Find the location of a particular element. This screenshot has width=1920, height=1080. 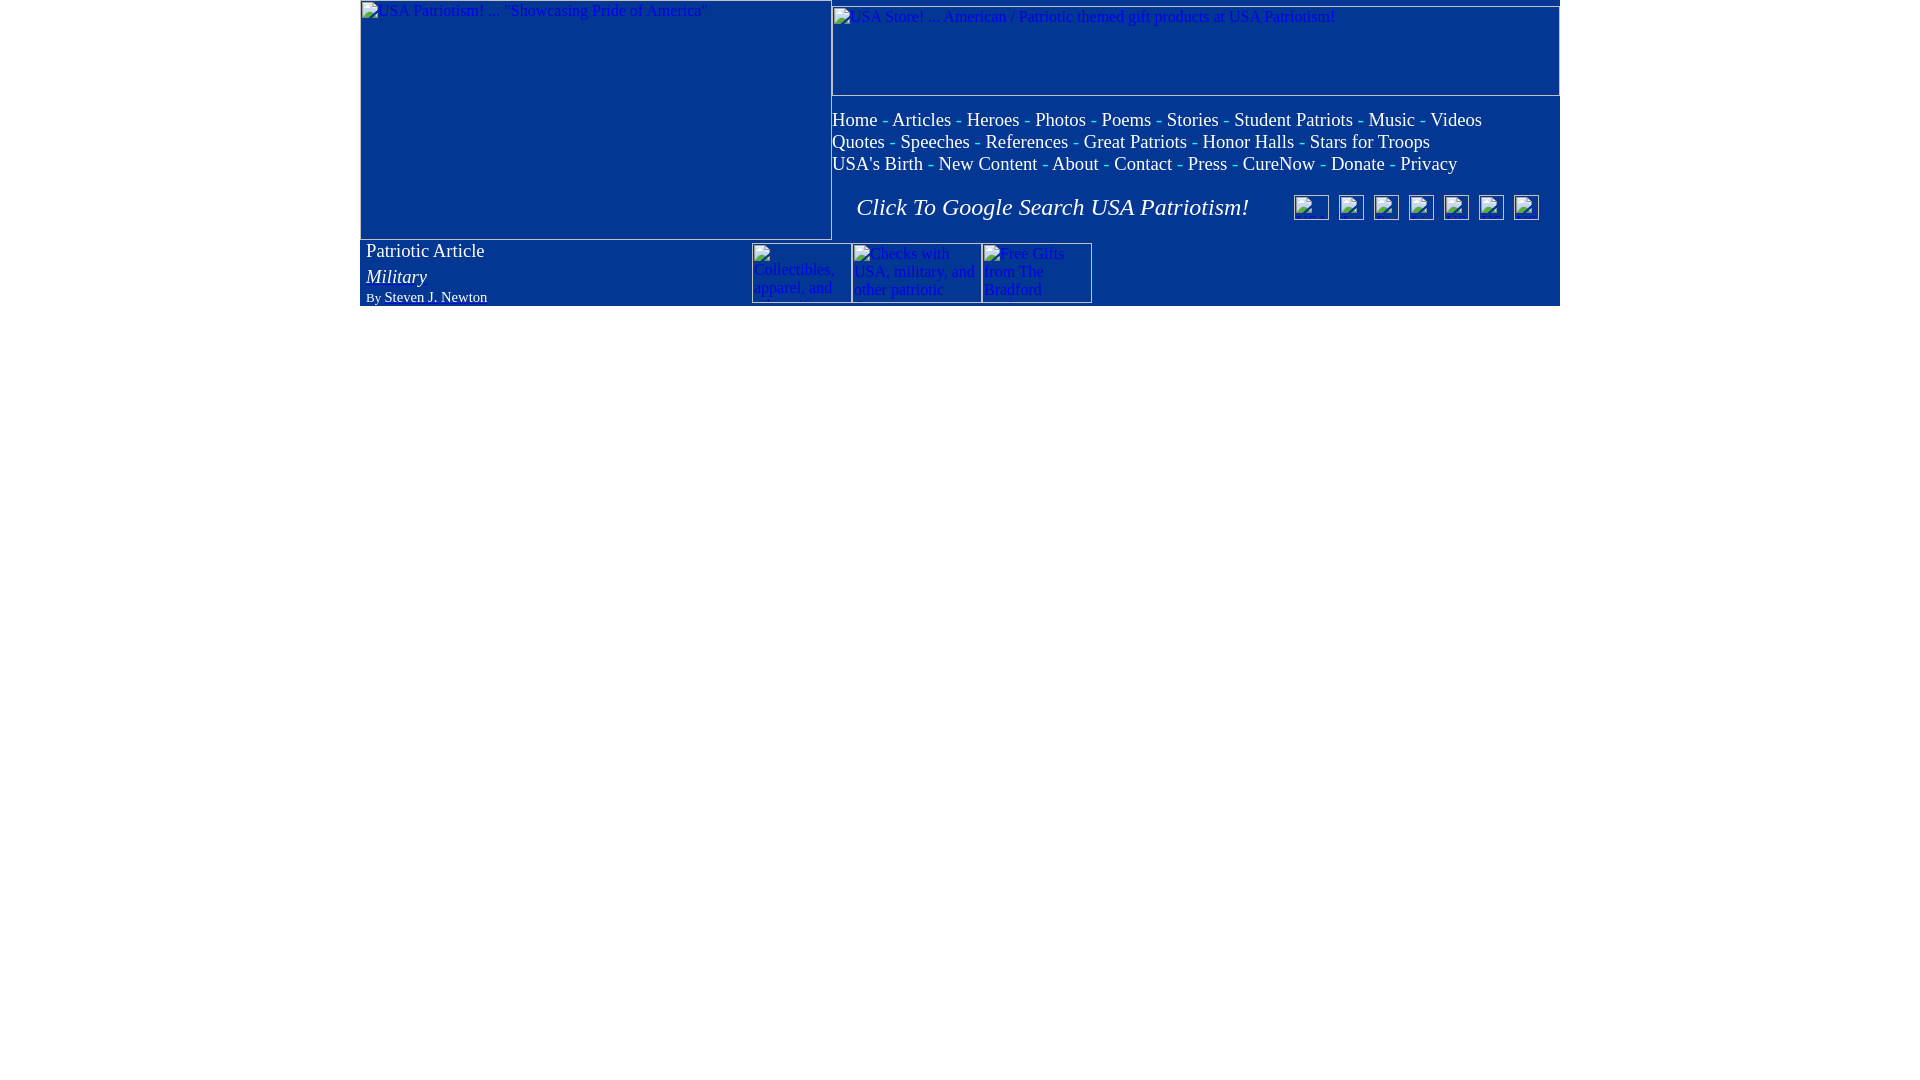

Stars for Troops is located at coordinates (1370, 141).